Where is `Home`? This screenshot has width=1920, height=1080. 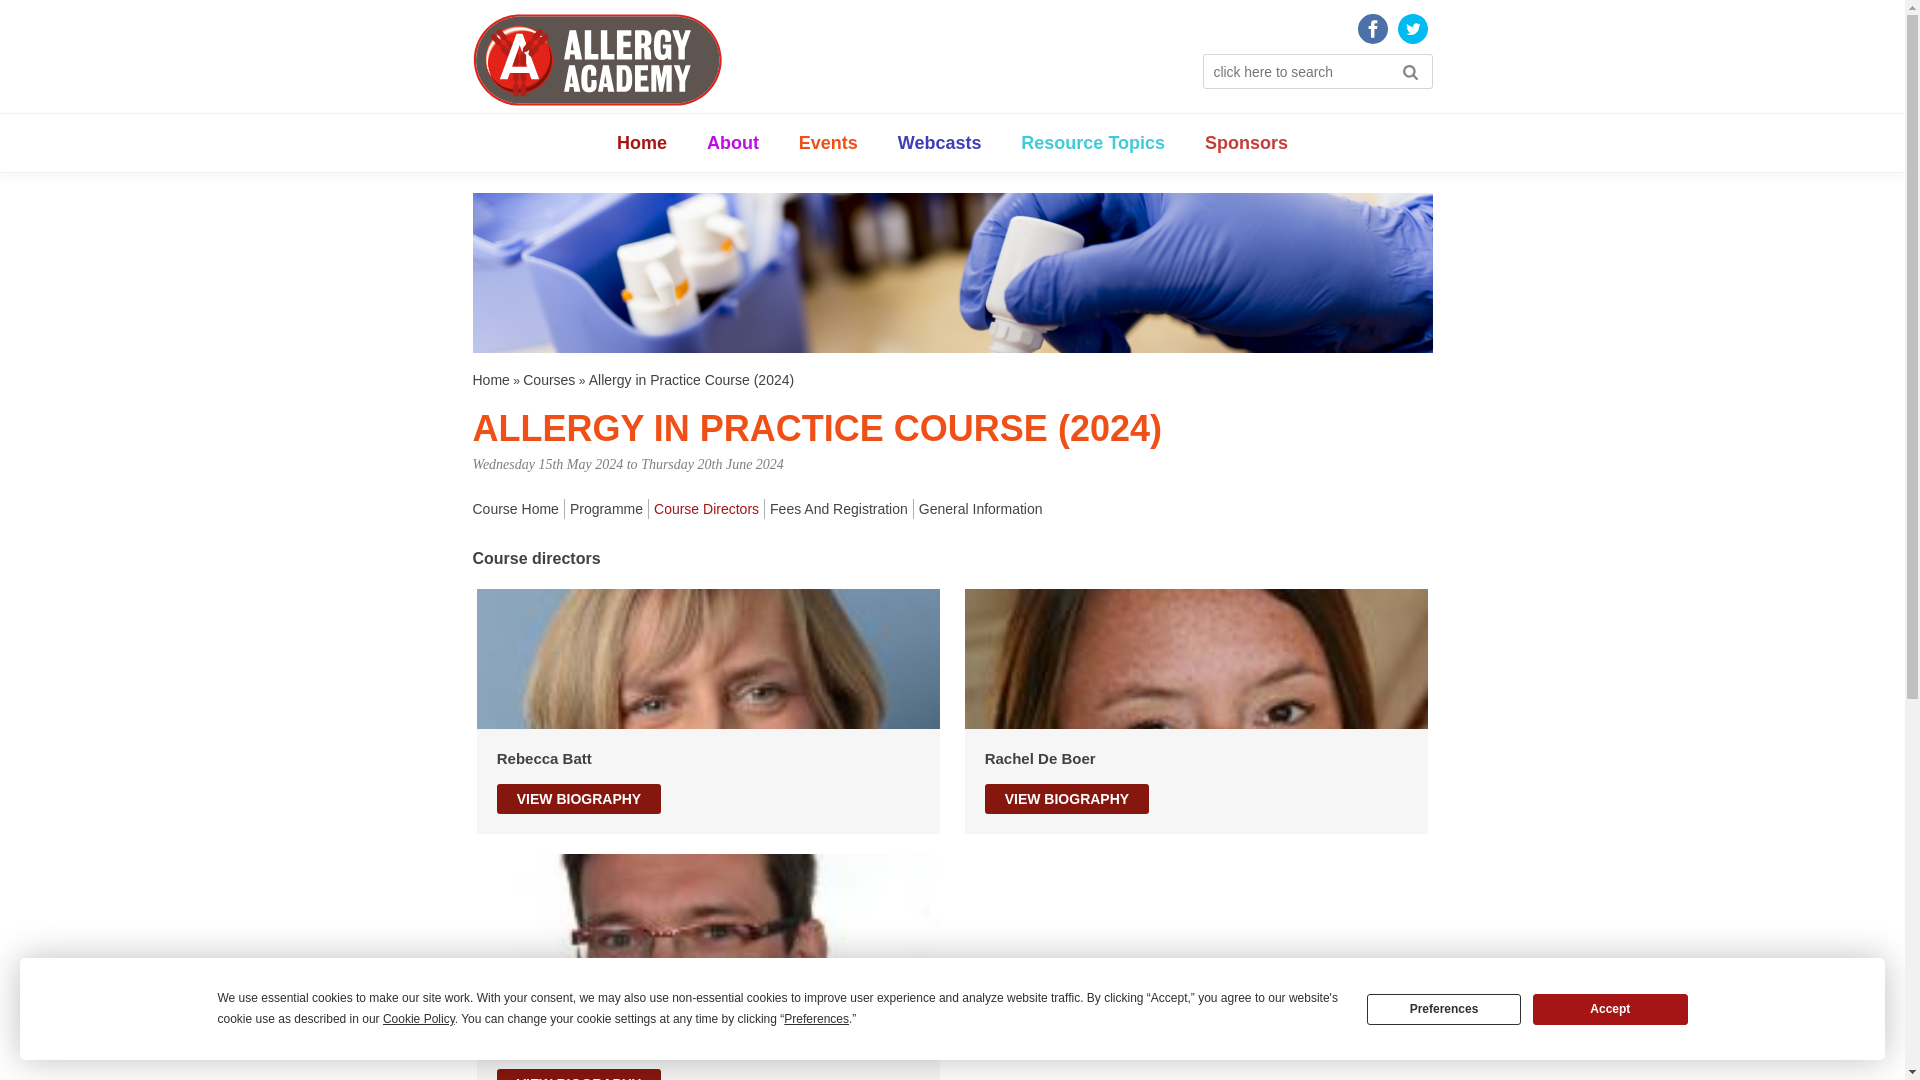 Home is located at coordinates (490, 379).